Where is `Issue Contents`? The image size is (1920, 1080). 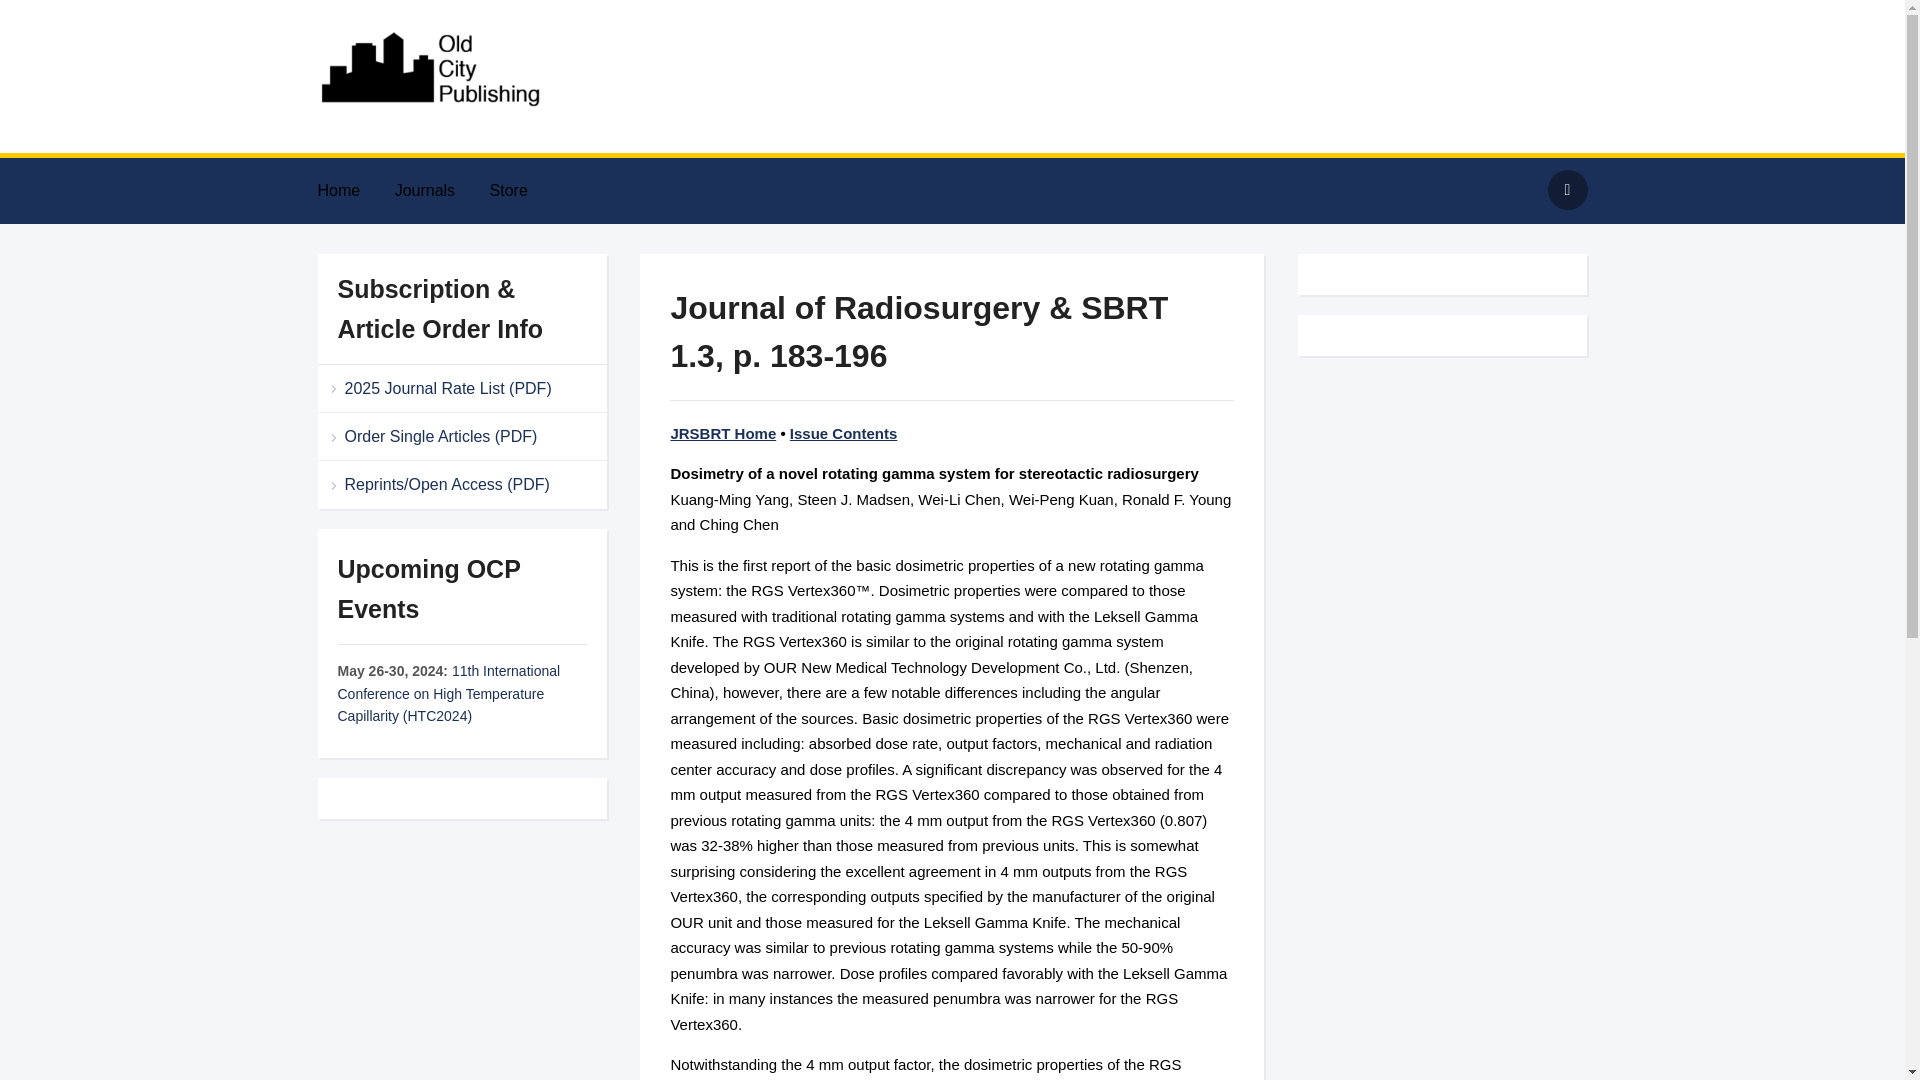 Issue Contents is located at coordinates (844, 433).